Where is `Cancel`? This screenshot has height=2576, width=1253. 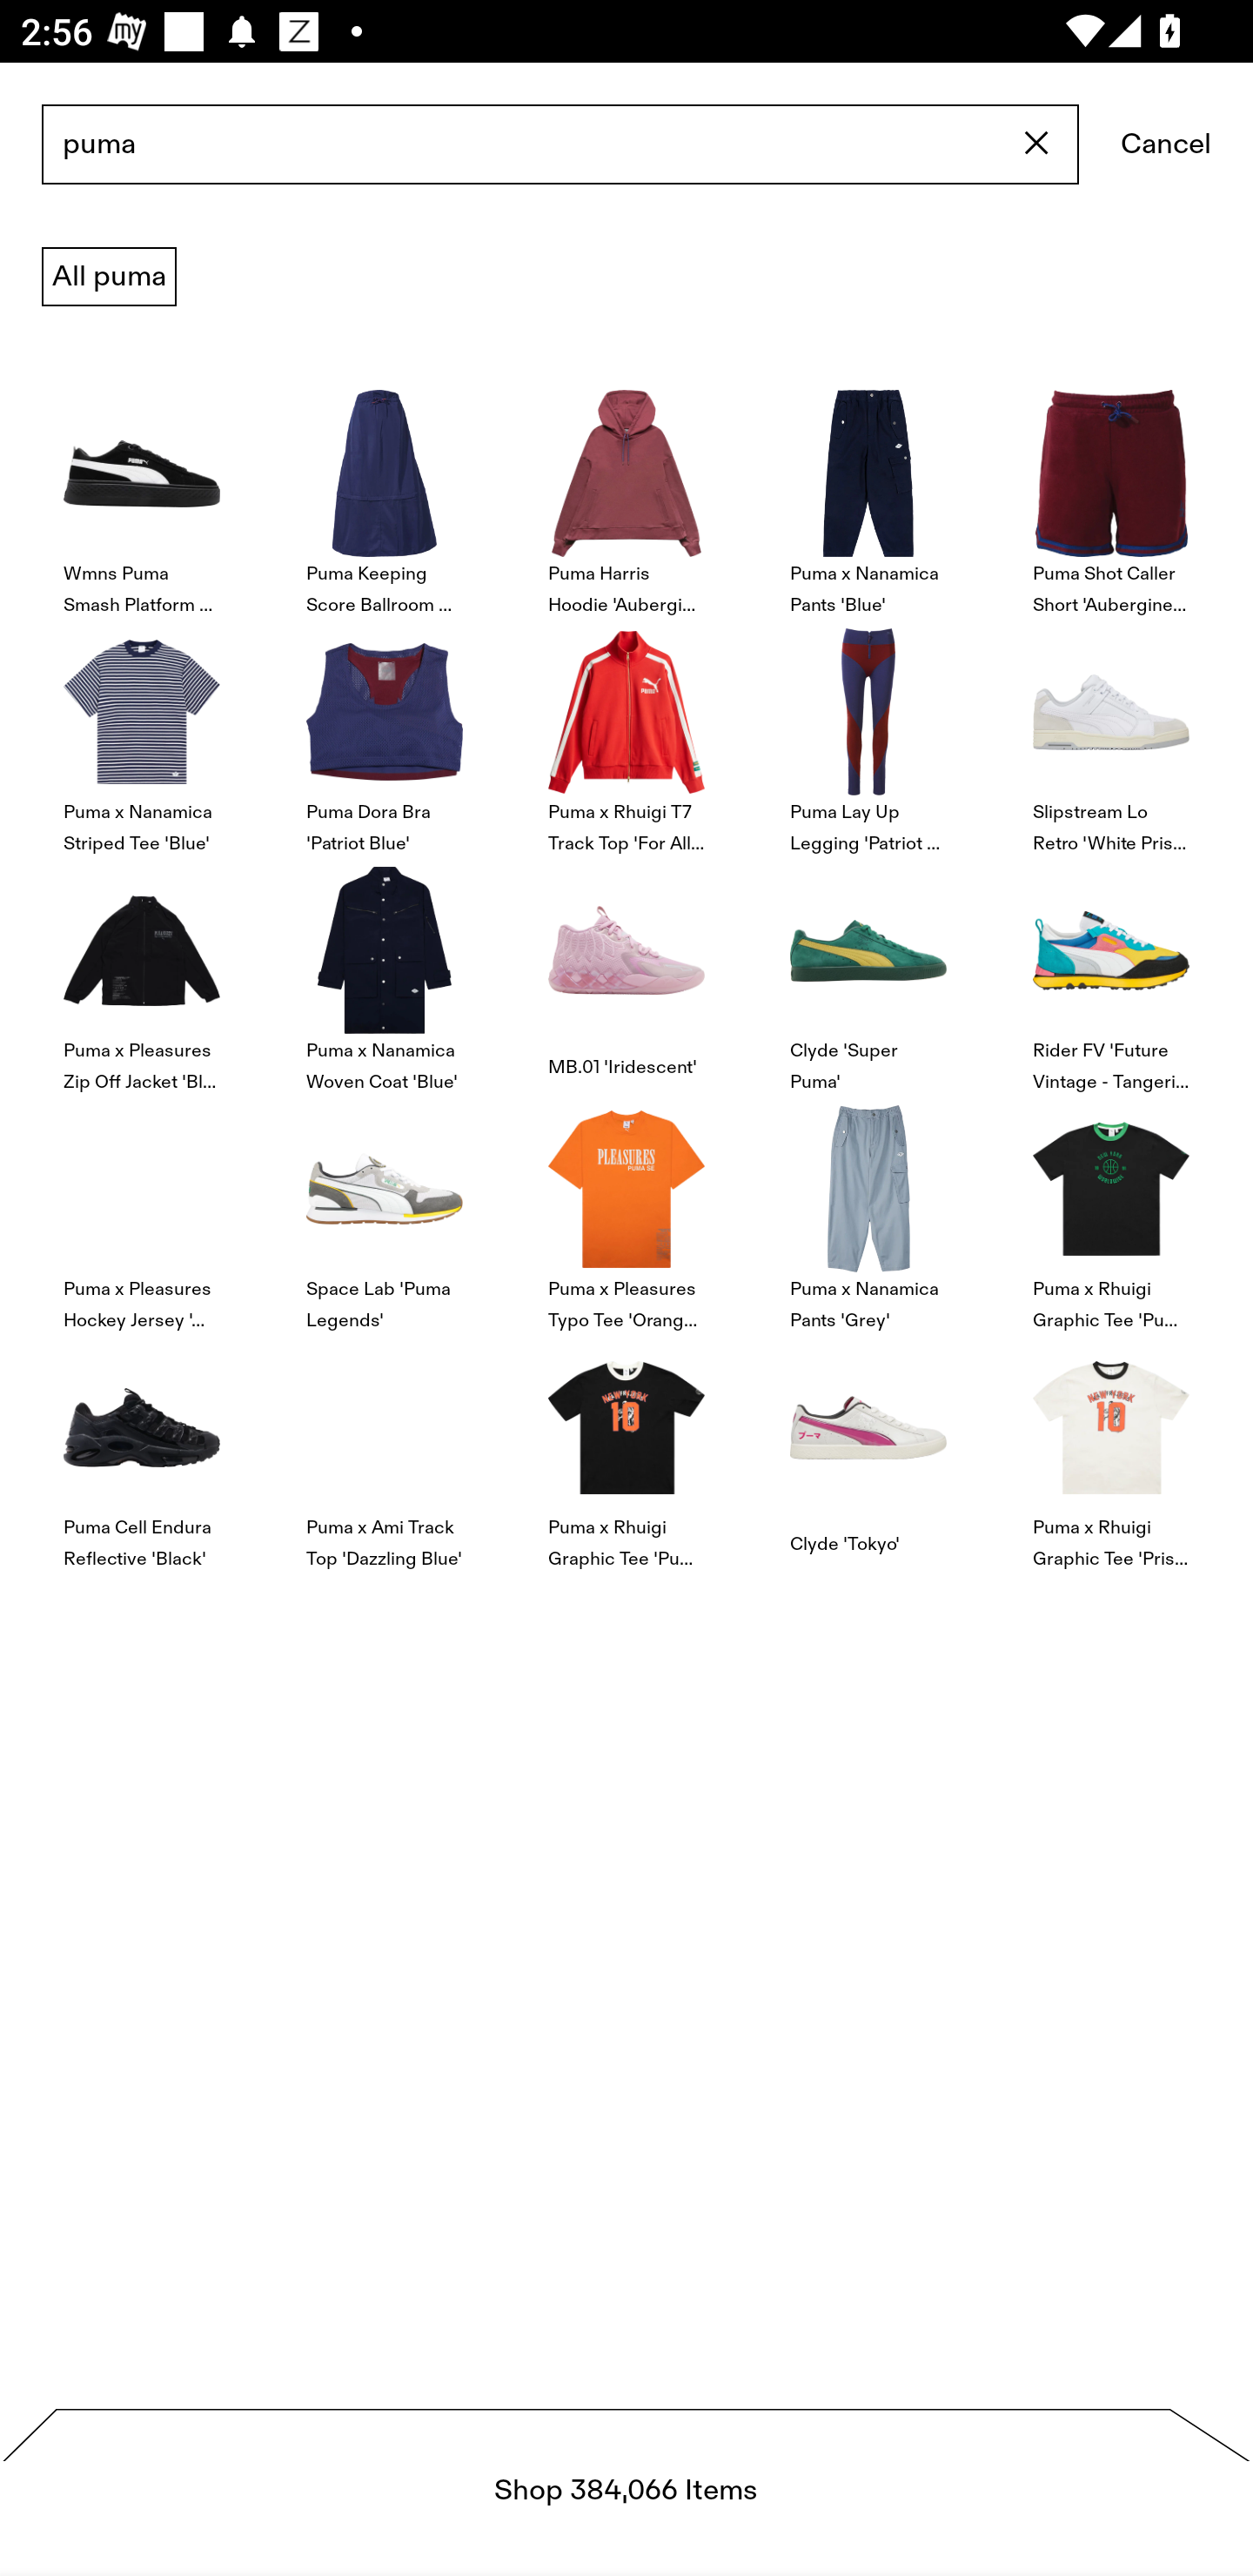 Cancel is located at coordinates (1166, 145).